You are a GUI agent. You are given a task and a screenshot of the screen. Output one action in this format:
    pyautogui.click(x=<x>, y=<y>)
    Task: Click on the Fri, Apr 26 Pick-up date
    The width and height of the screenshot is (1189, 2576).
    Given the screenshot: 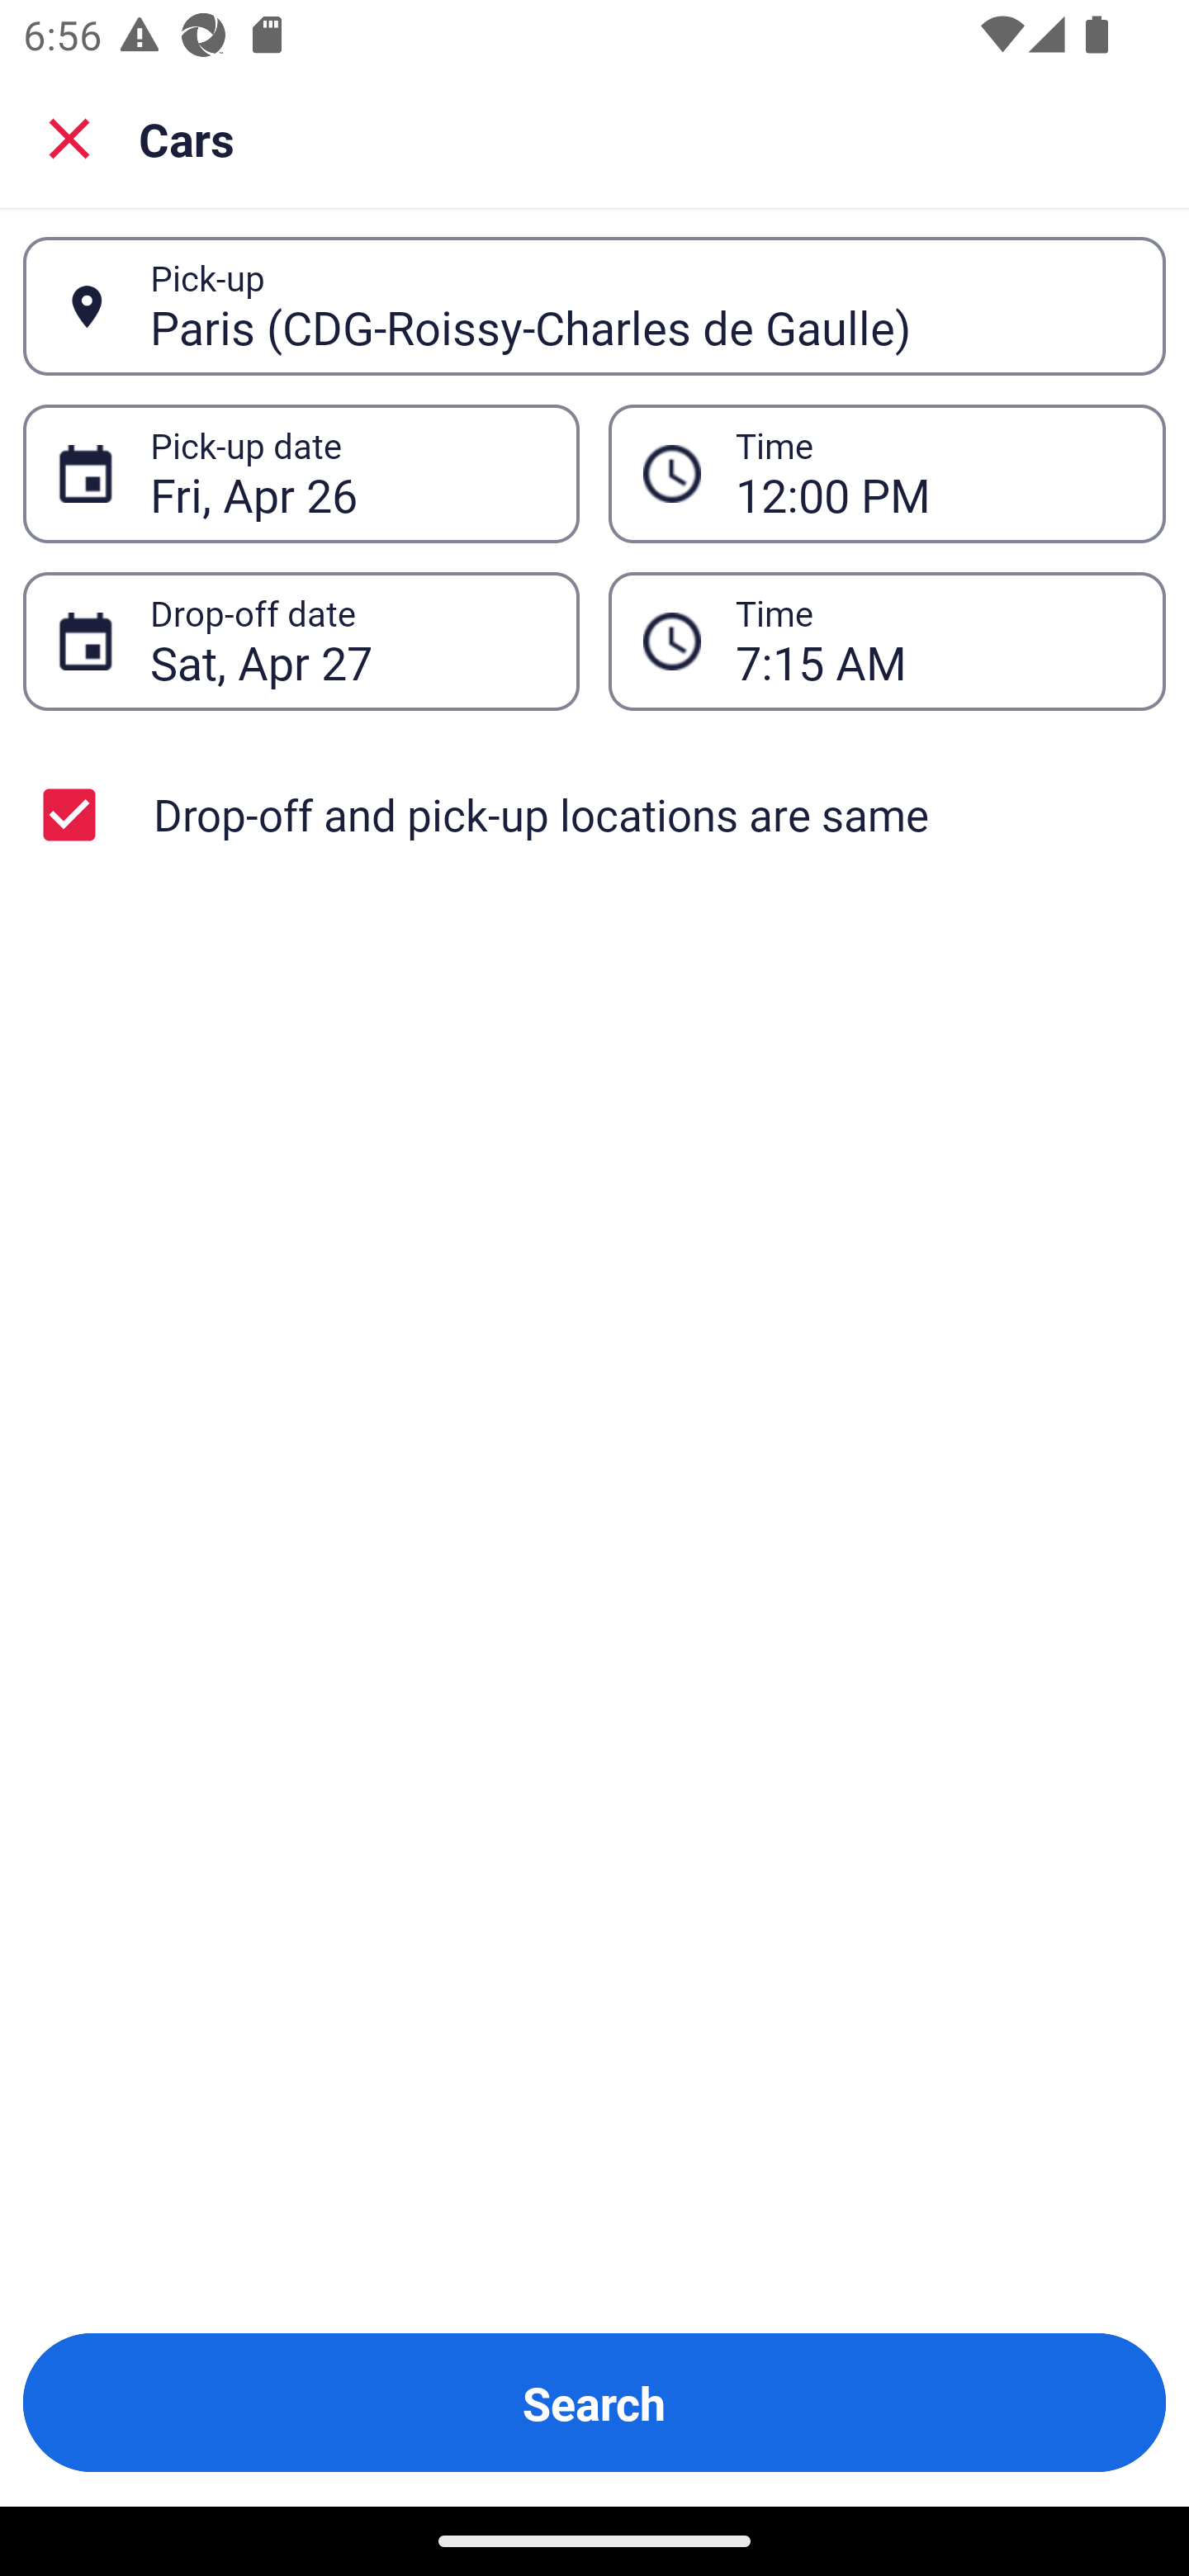 What is the action you would take?
    pyautogui.click(x=301, y=474)
    